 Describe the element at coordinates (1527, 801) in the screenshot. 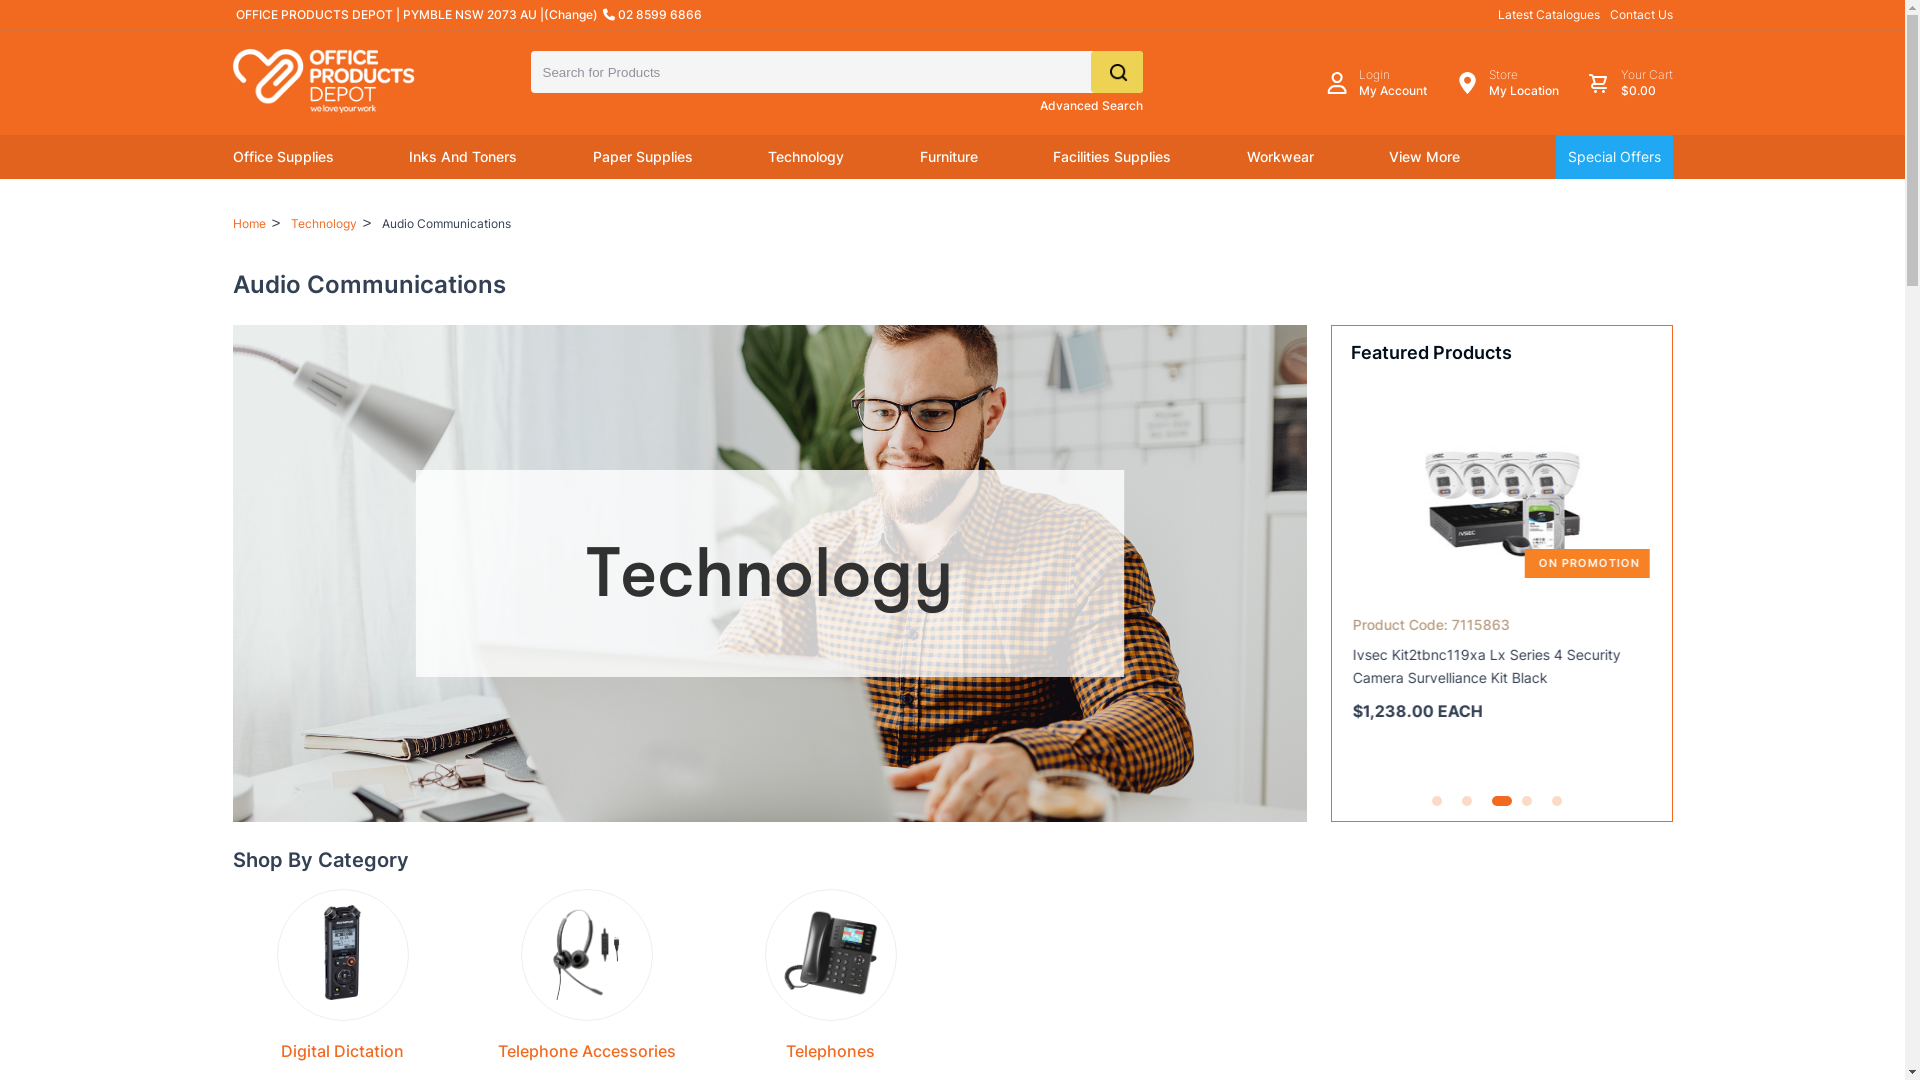

I see `4` at that location.